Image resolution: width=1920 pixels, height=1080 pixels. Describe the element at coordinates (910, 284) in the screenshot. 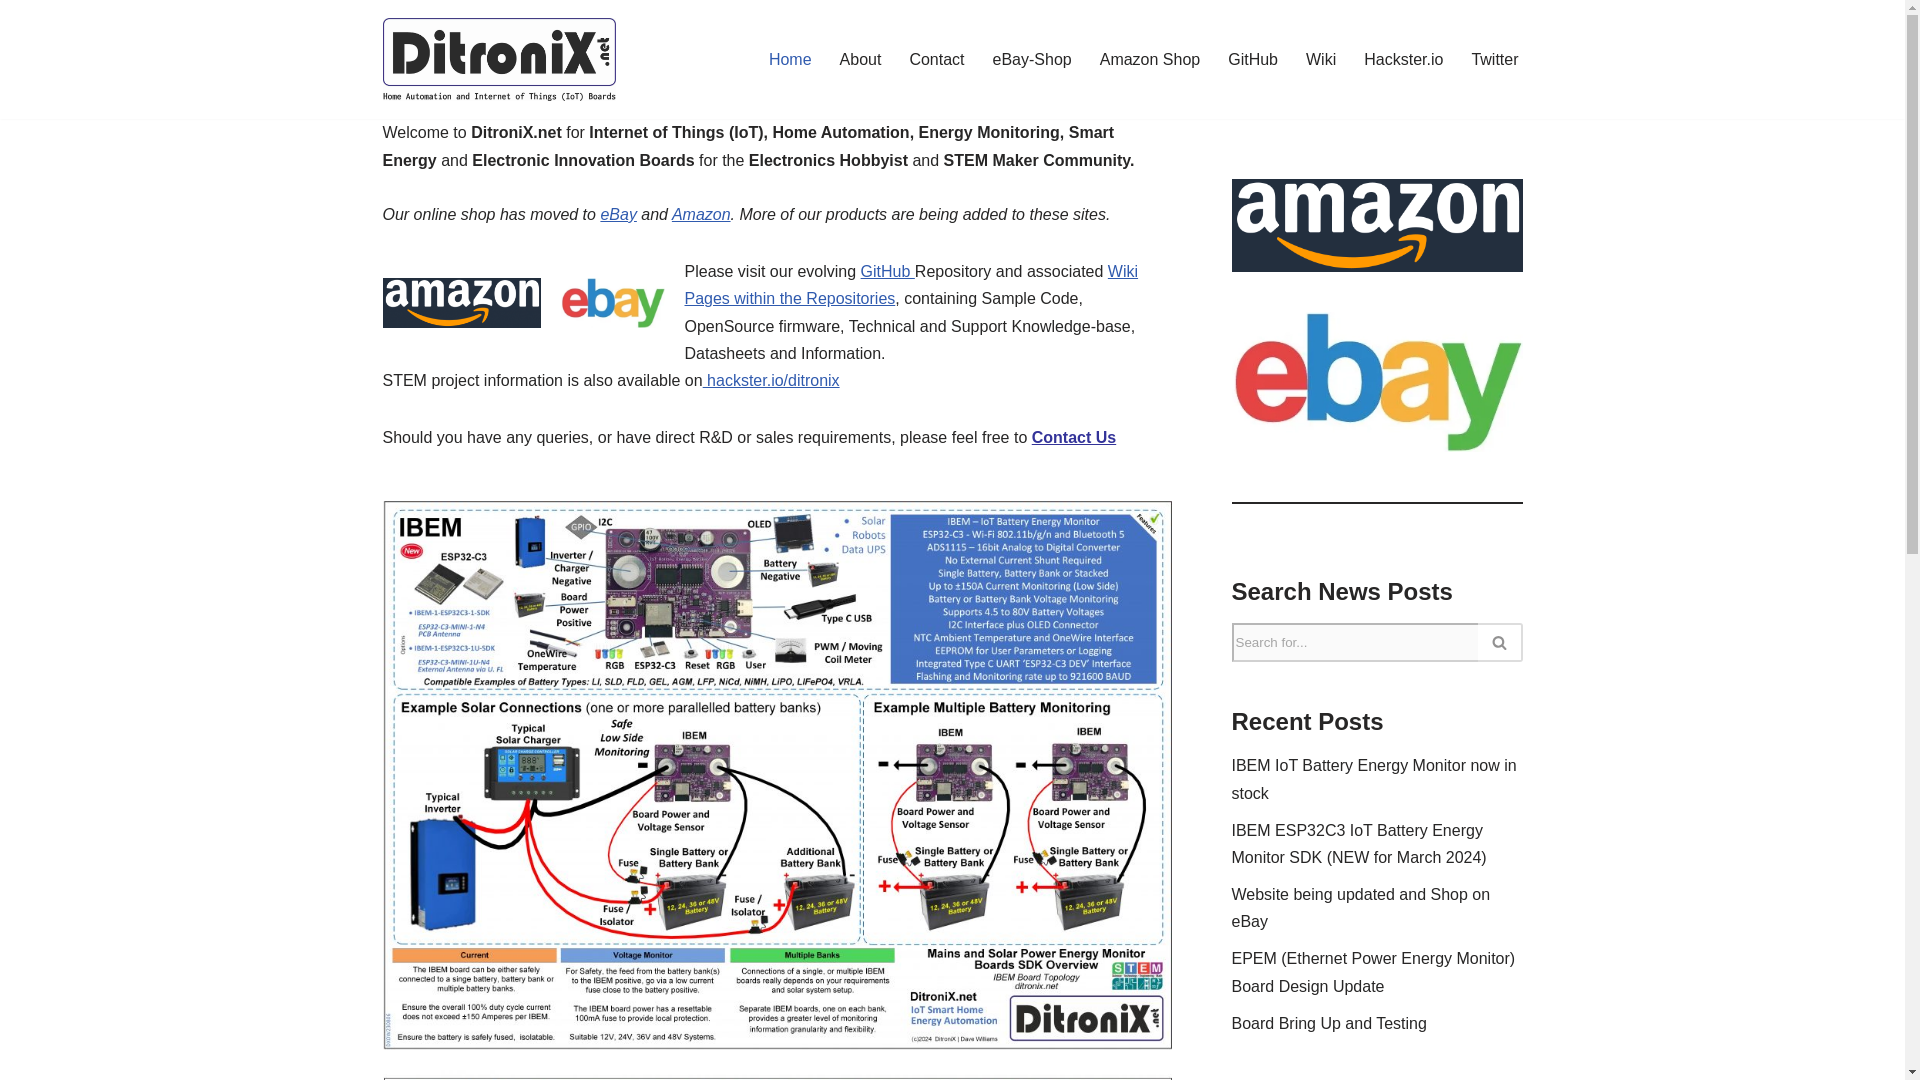

I see `Wiki Pages within the Repositories` at that location.